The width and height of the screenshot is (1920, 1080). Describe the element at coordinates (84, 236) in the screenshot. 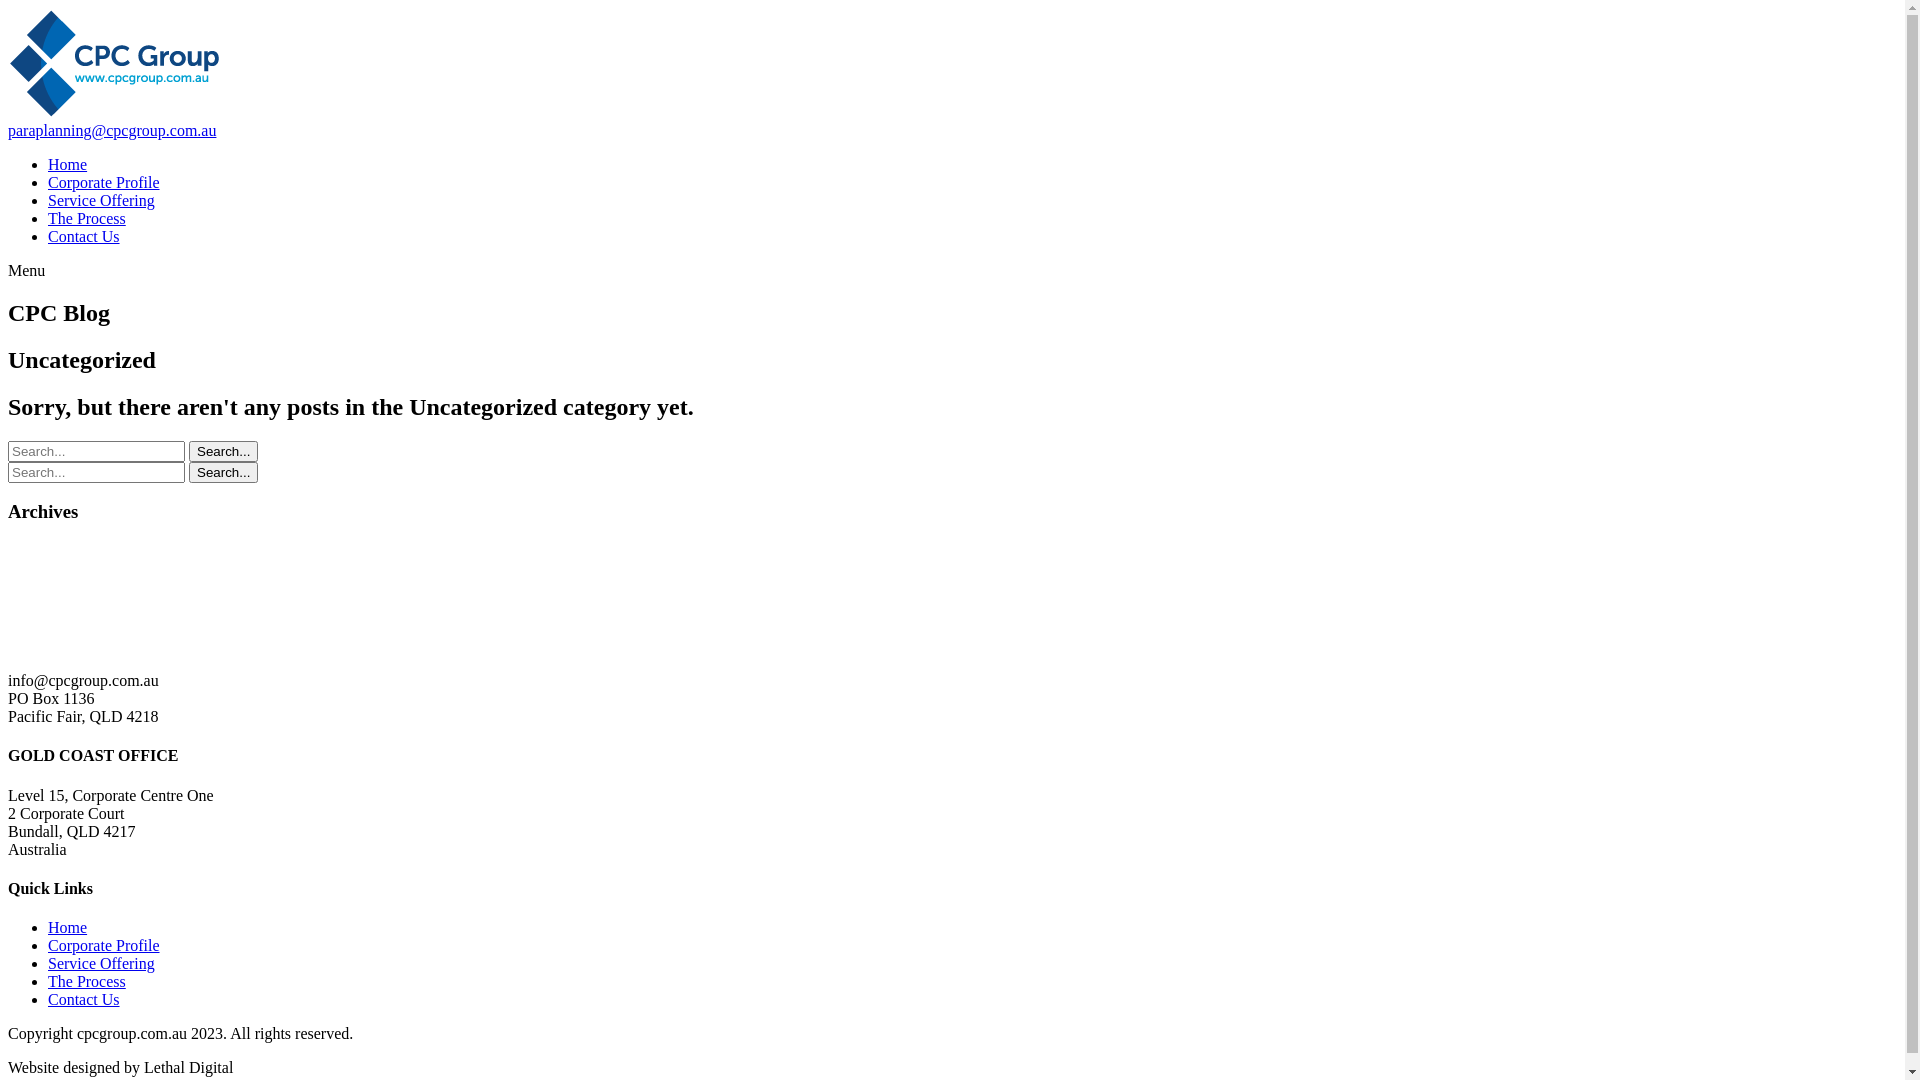

I see `Contact Us` at that location.